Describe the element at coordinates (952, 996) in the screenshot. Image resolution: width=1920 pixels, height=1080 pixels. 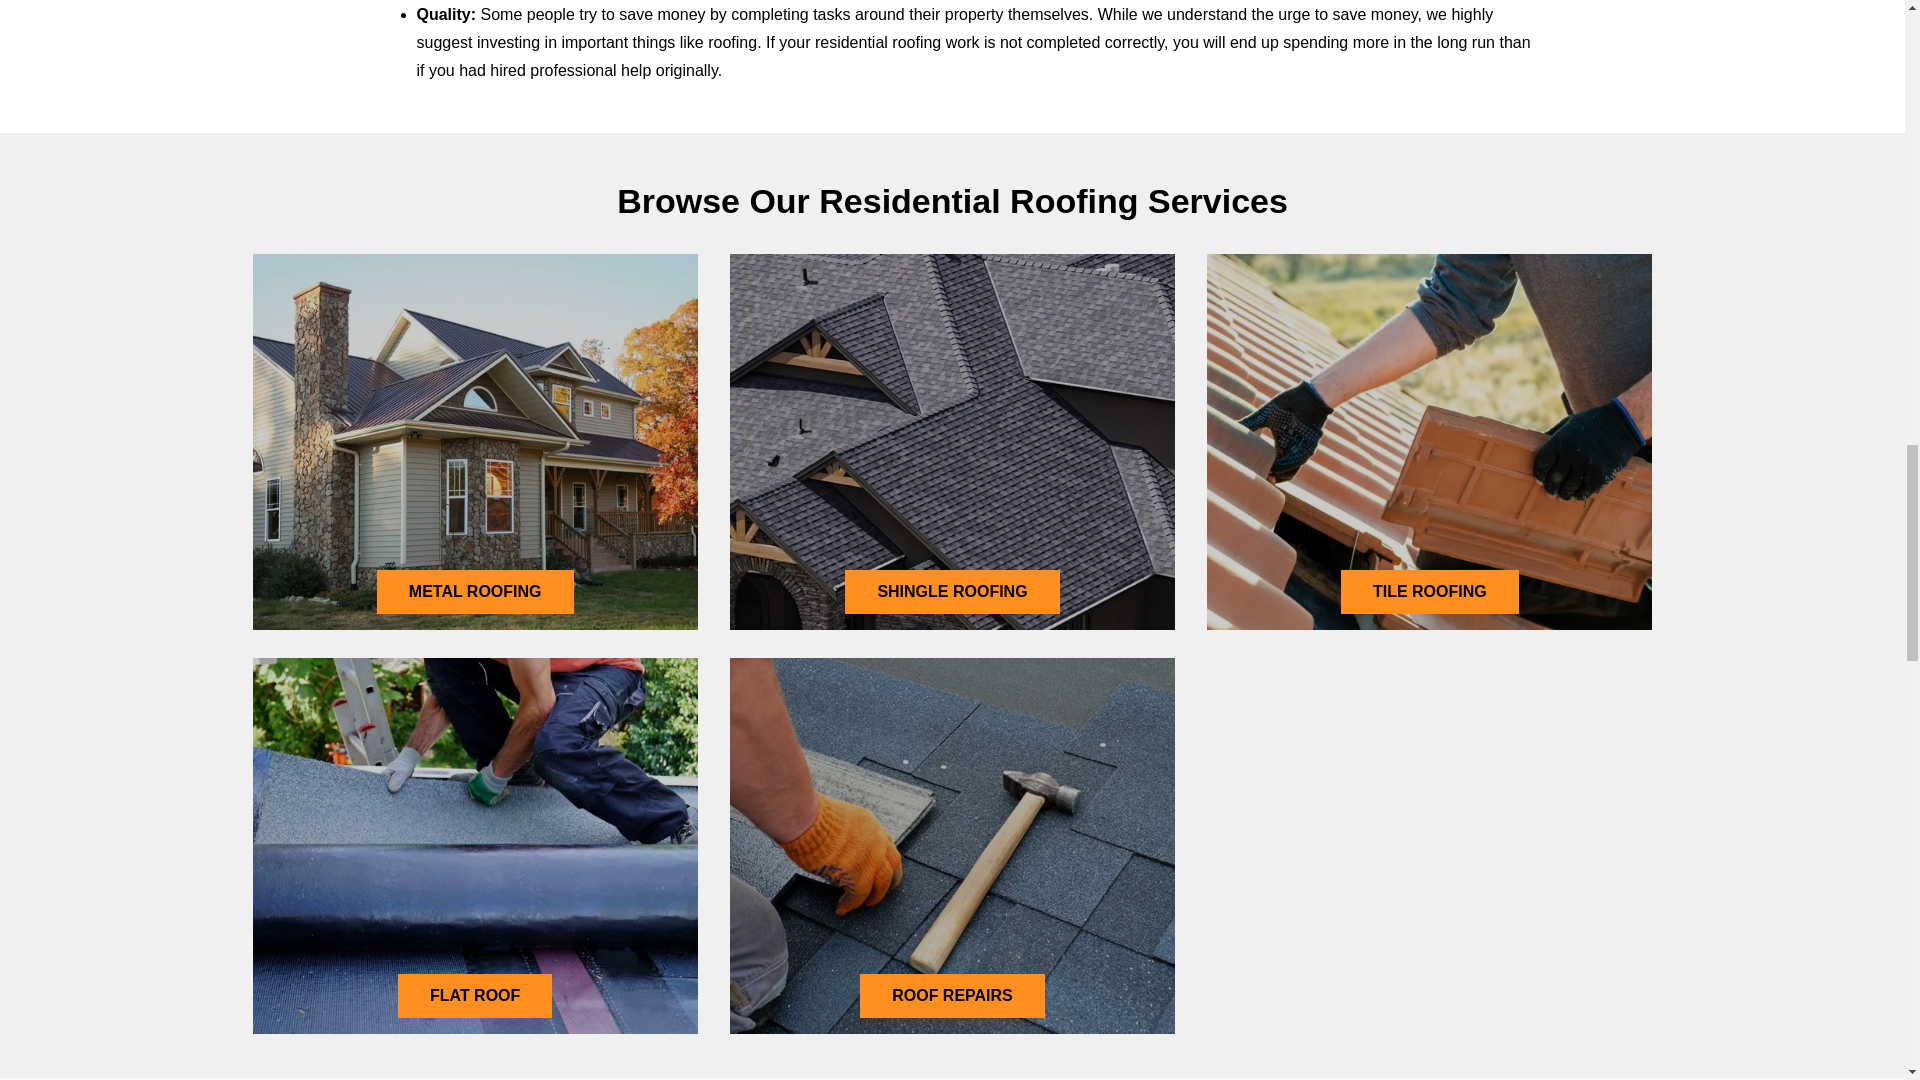
I see `ROOF REPAIRS` at that location.